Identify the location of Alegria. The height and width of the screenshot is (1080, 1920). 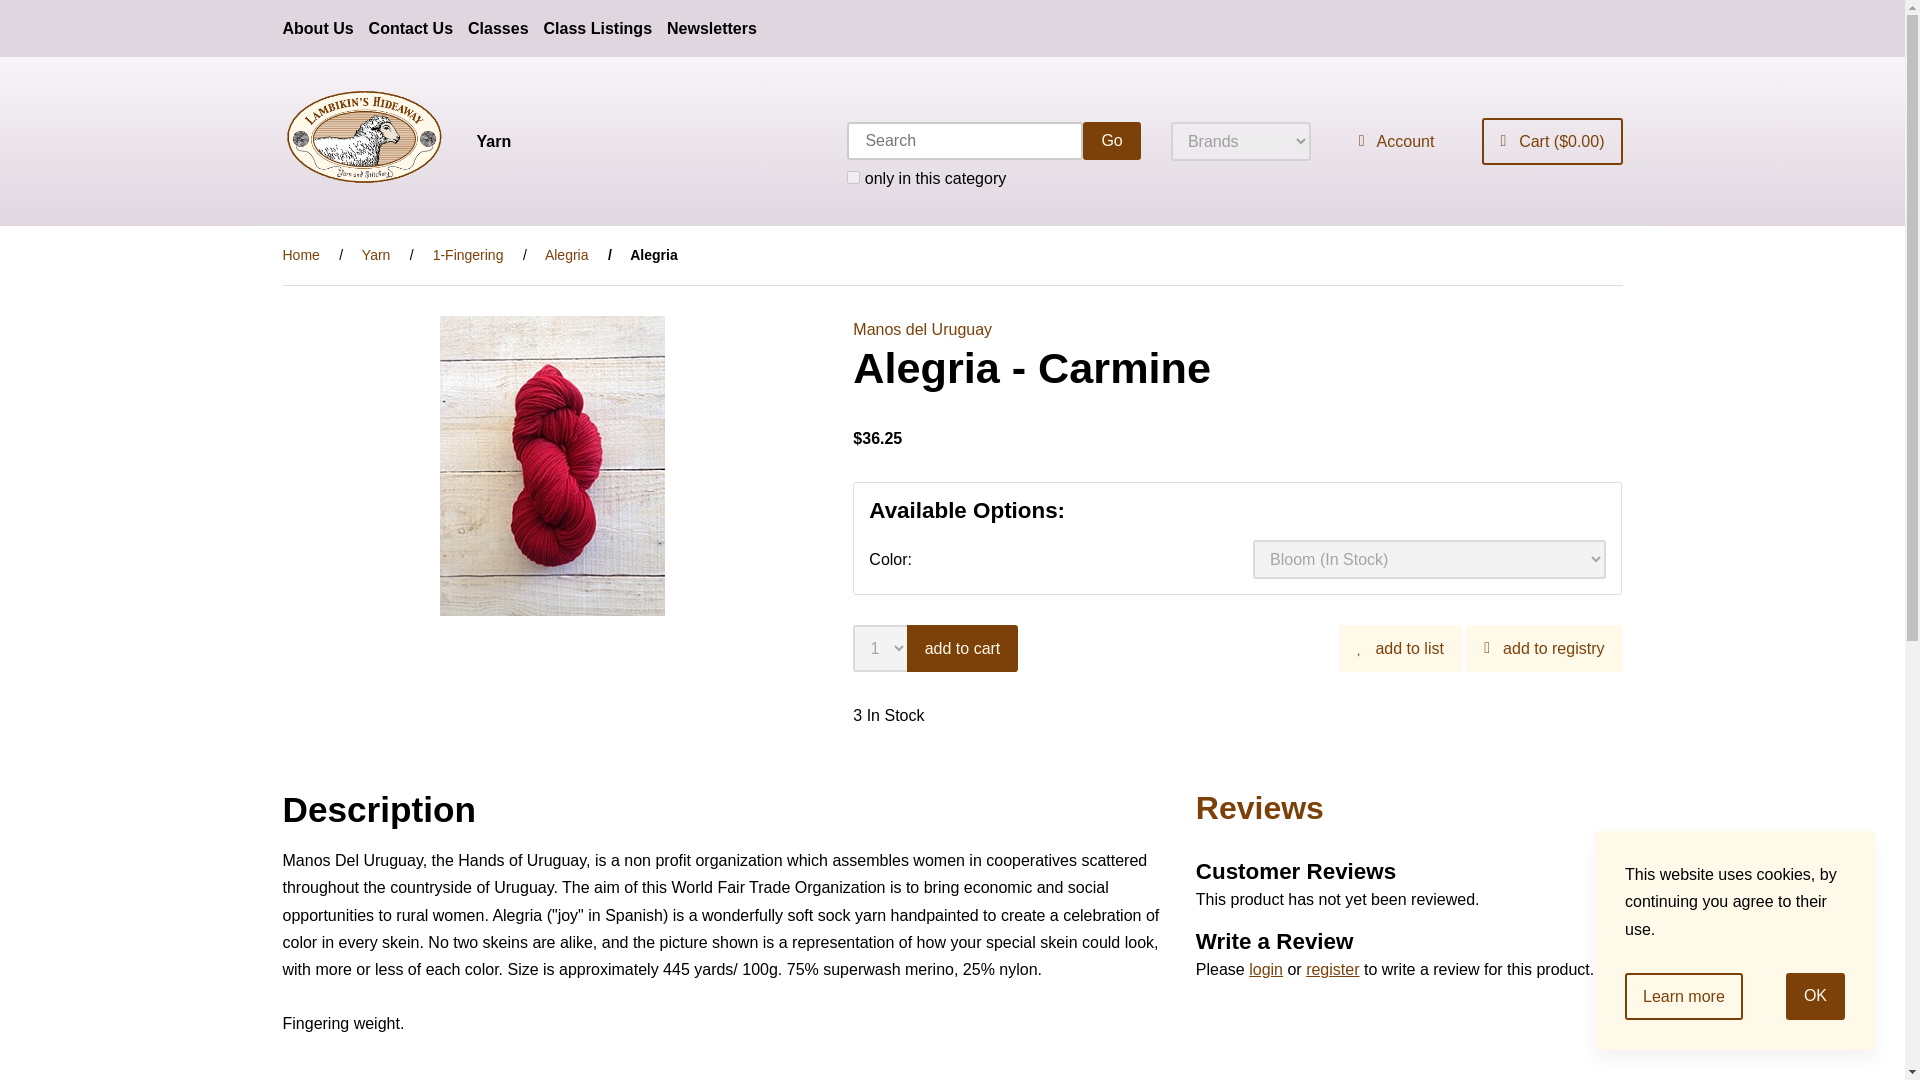
(567, 255).